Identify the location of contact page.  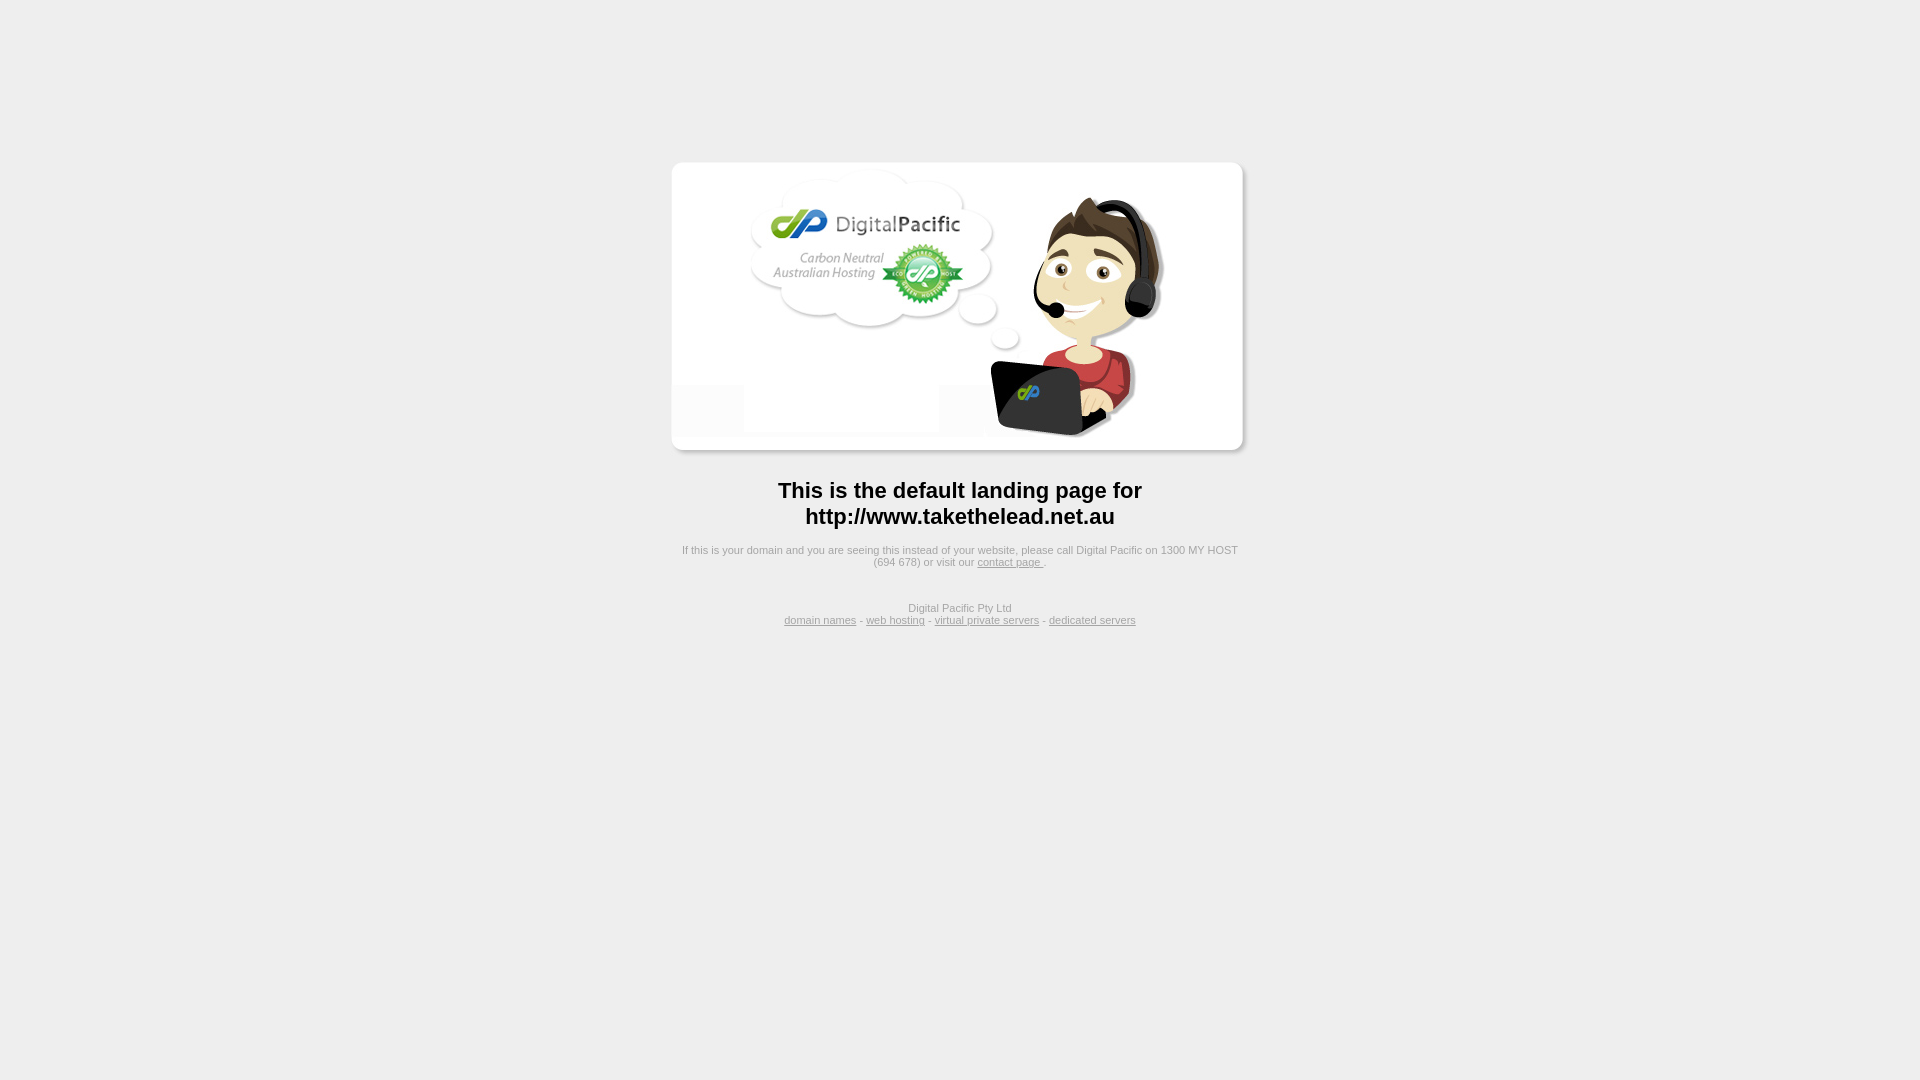
(1010, 562).